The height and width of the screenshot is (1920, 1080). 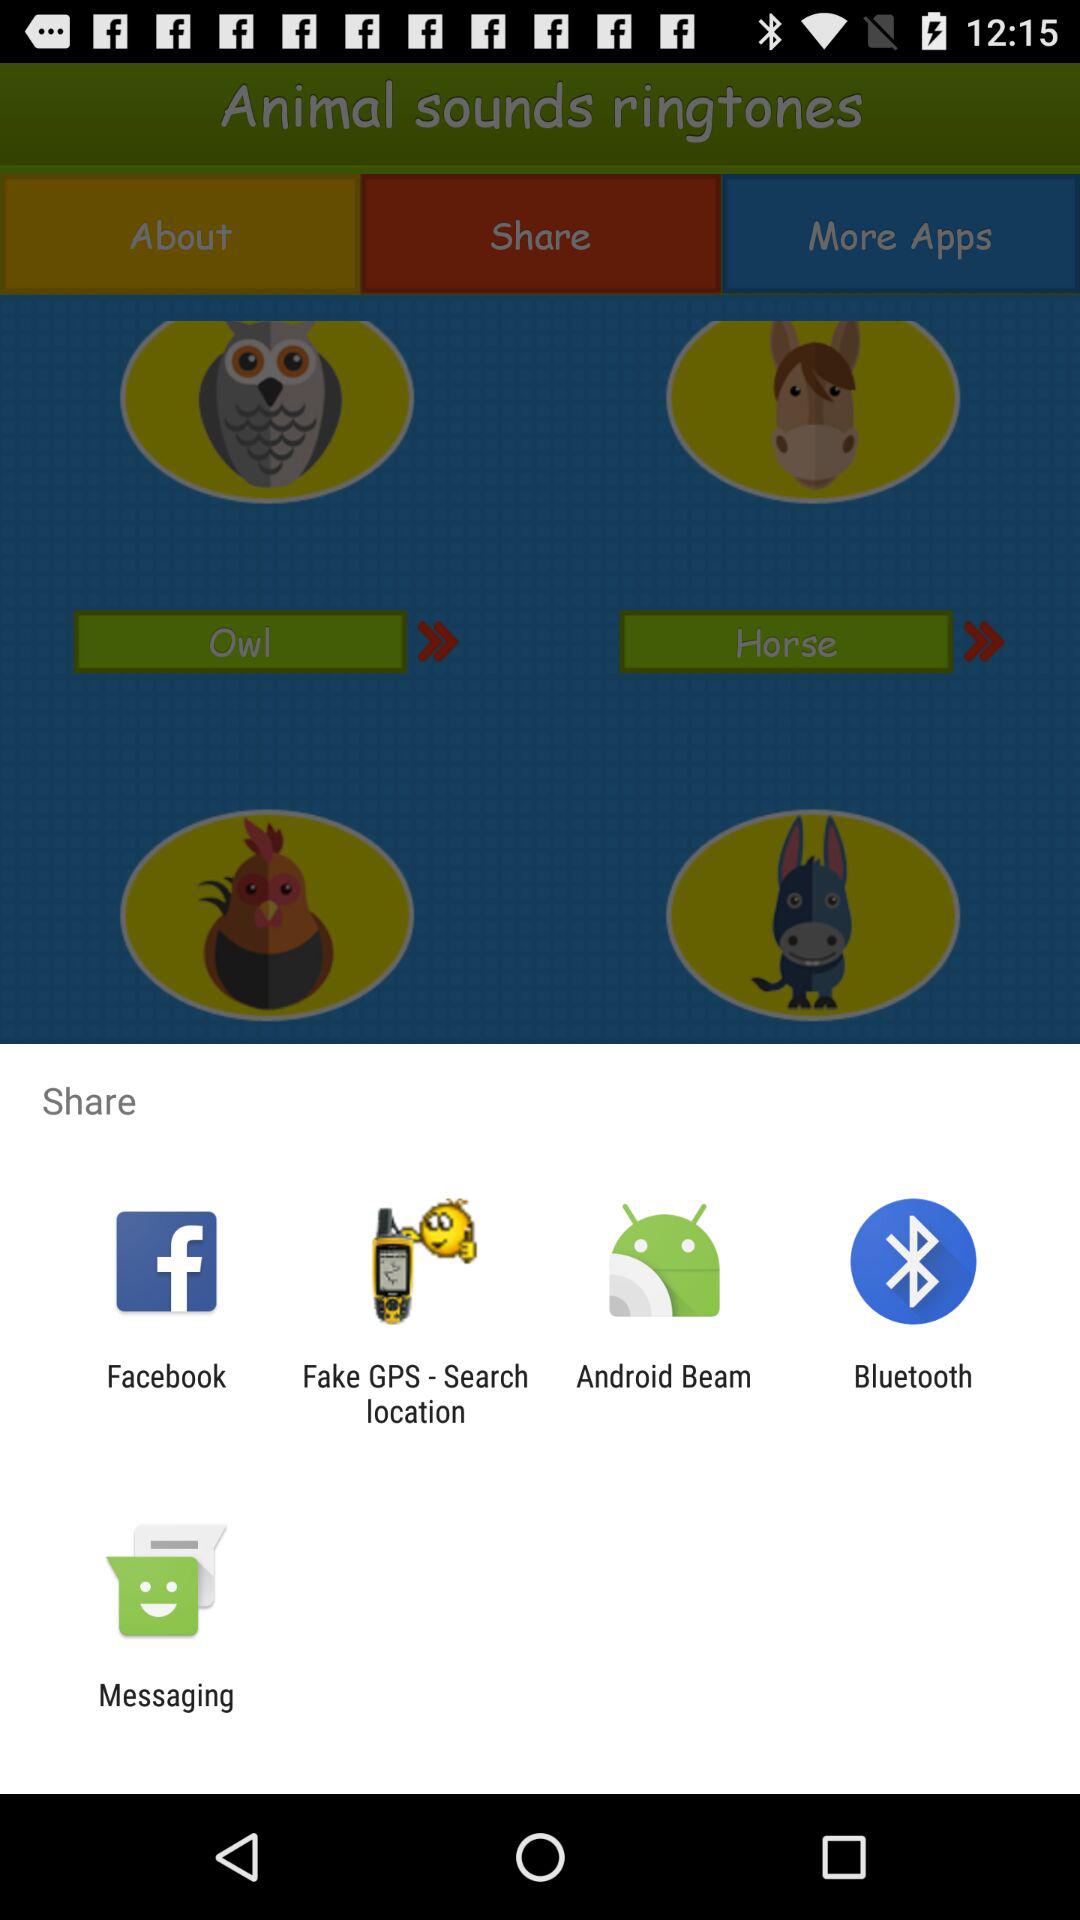 I want to click on jump until fake gps search icon, so click(x=415, y=1393).